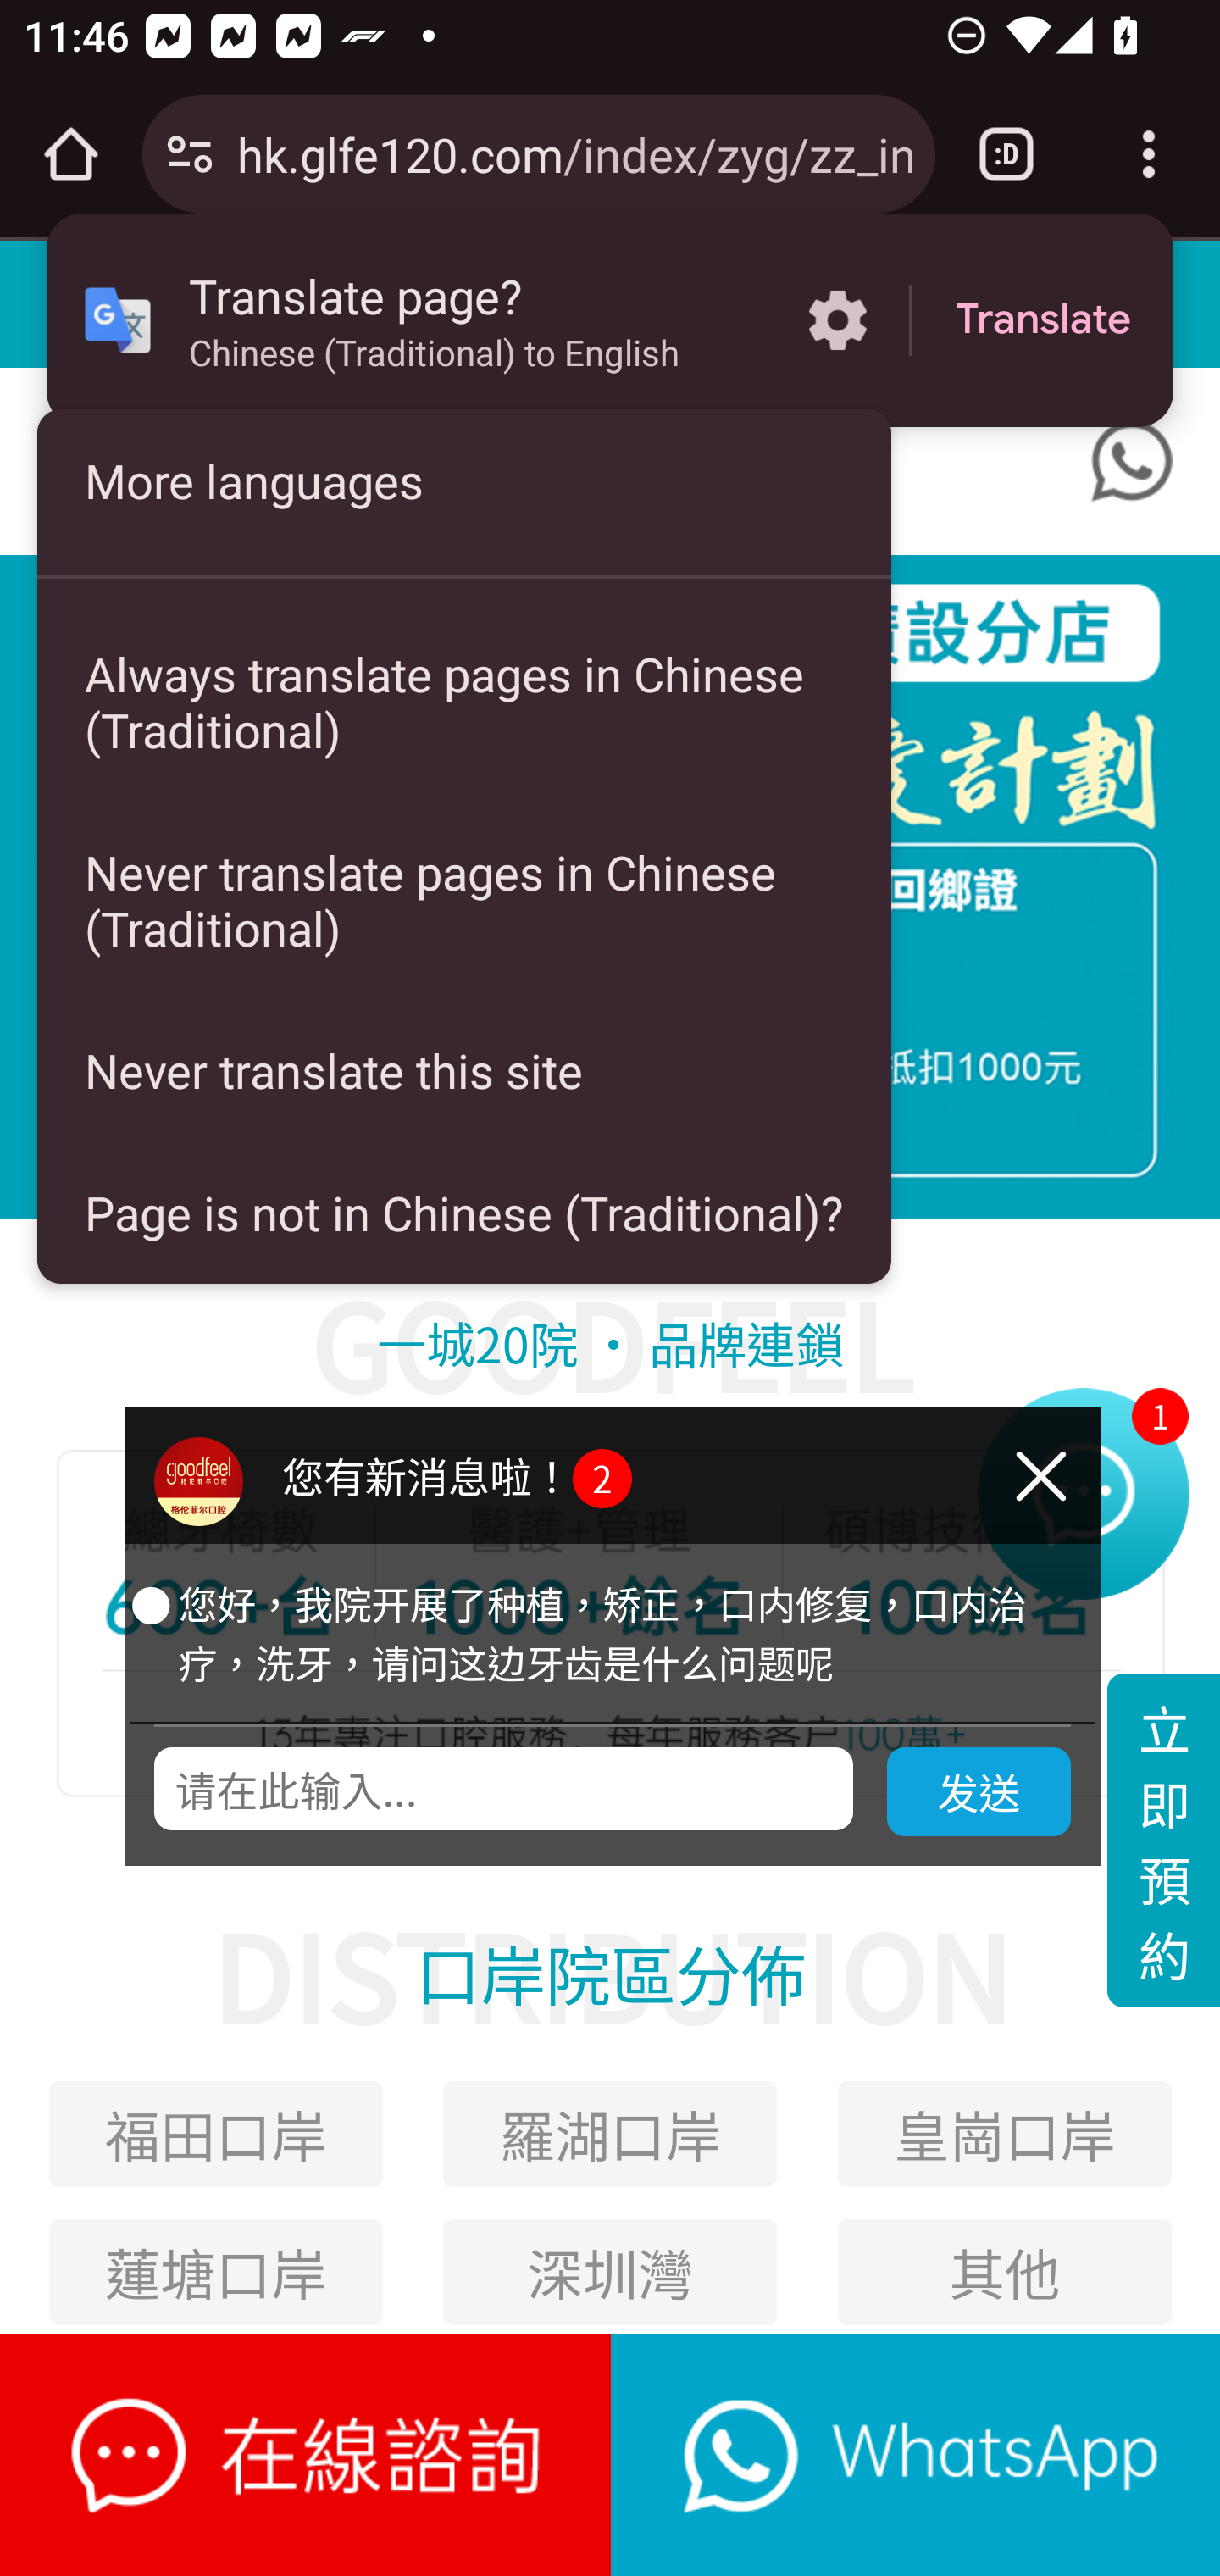 The image size is (1220, 2576). Describe the element at coordinates (464, 1069) in the screenshot. I see `Never translate this site` at that location.